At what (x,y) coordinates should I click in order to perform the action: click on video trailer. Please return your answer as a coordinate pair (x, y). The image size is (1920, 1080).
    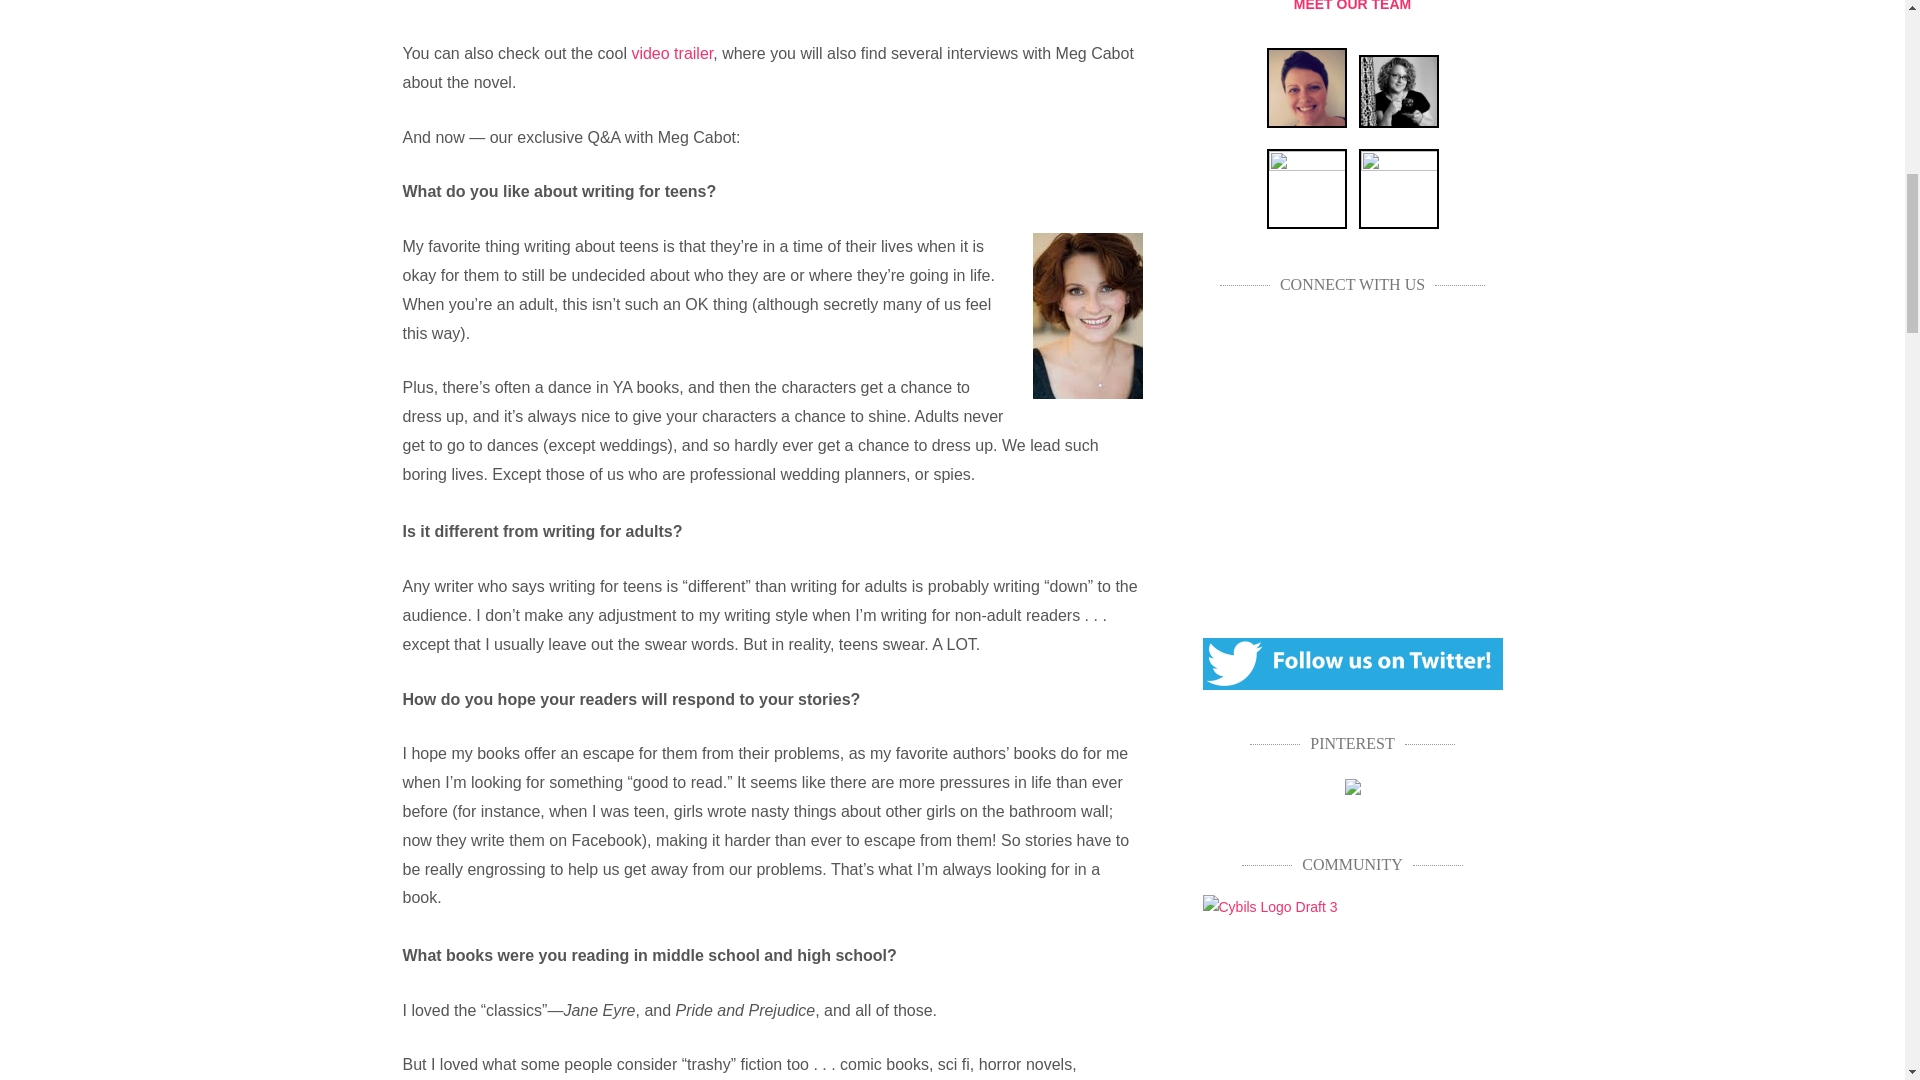
    Looking at the image, I should click on (672, 53).